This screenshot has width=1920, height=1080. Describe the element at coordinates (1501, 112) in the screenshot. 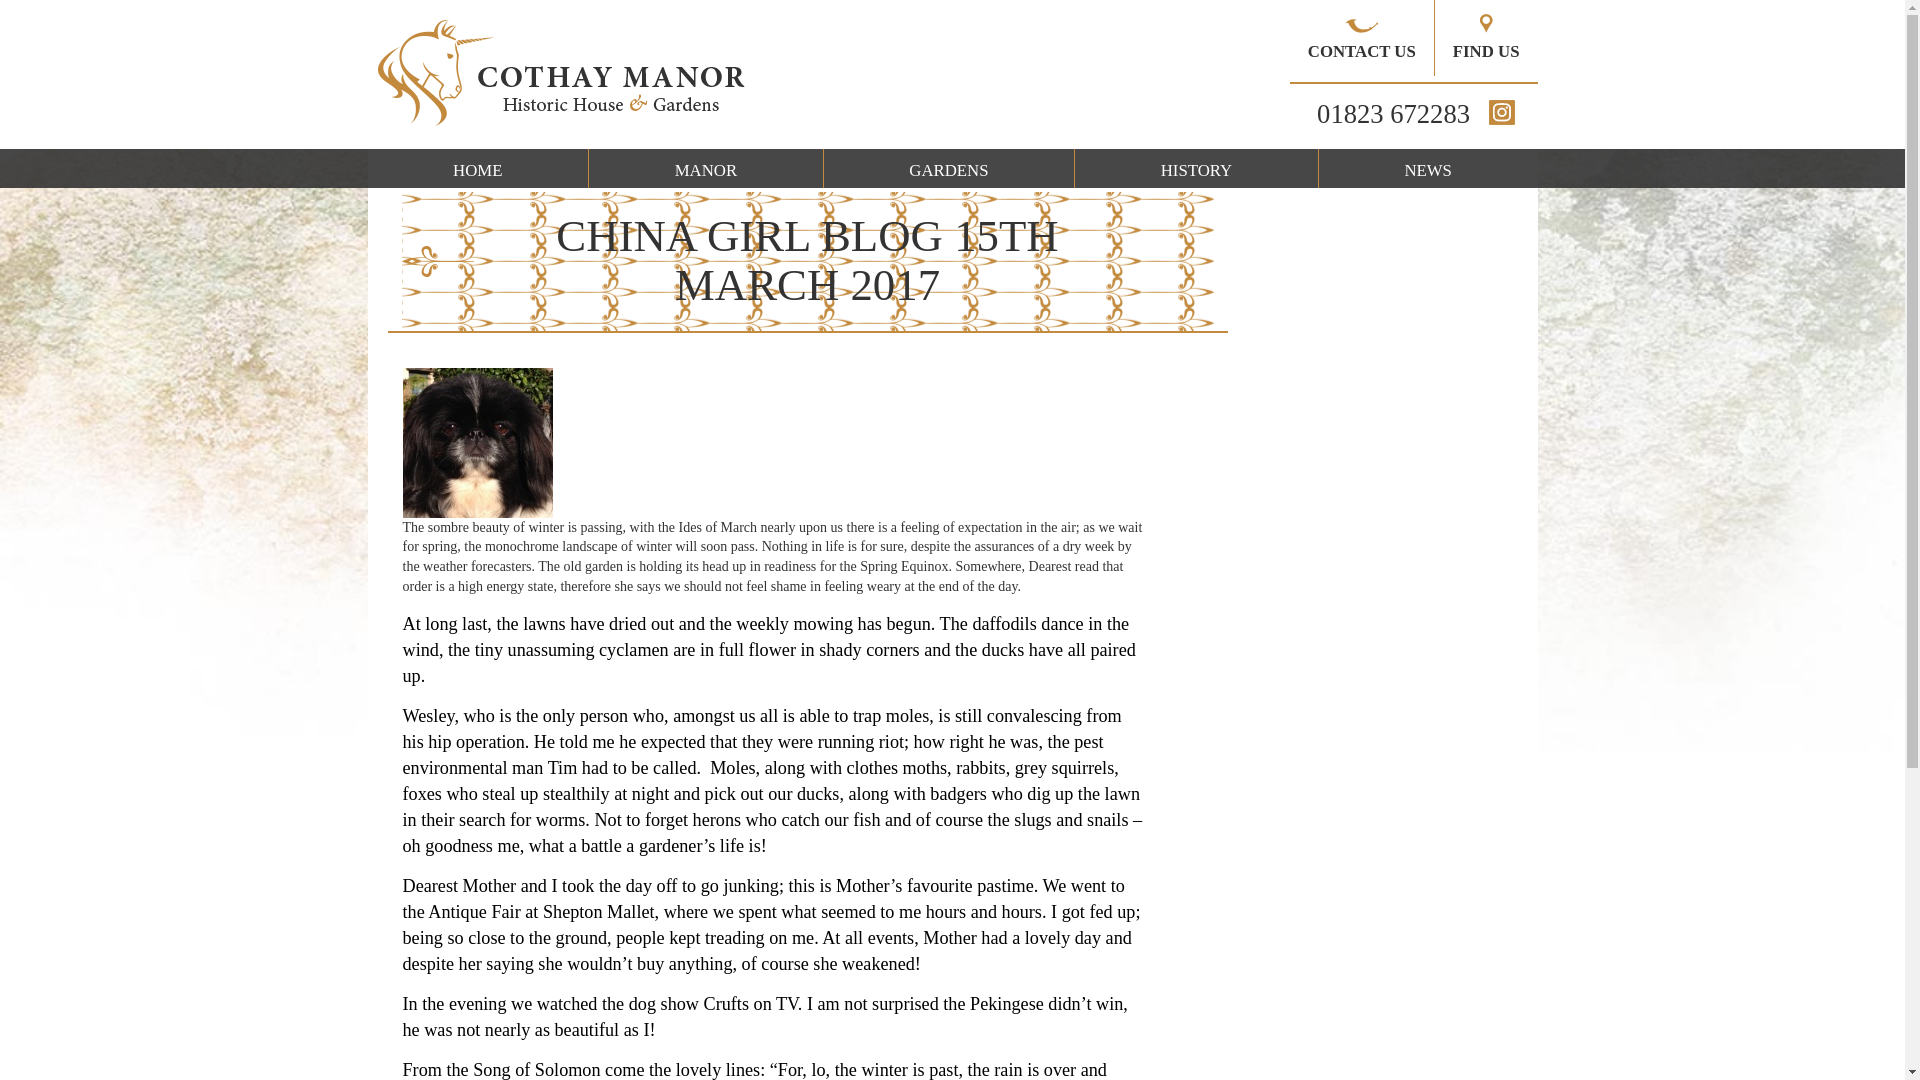

I see `Find us on Instagram` at that location.